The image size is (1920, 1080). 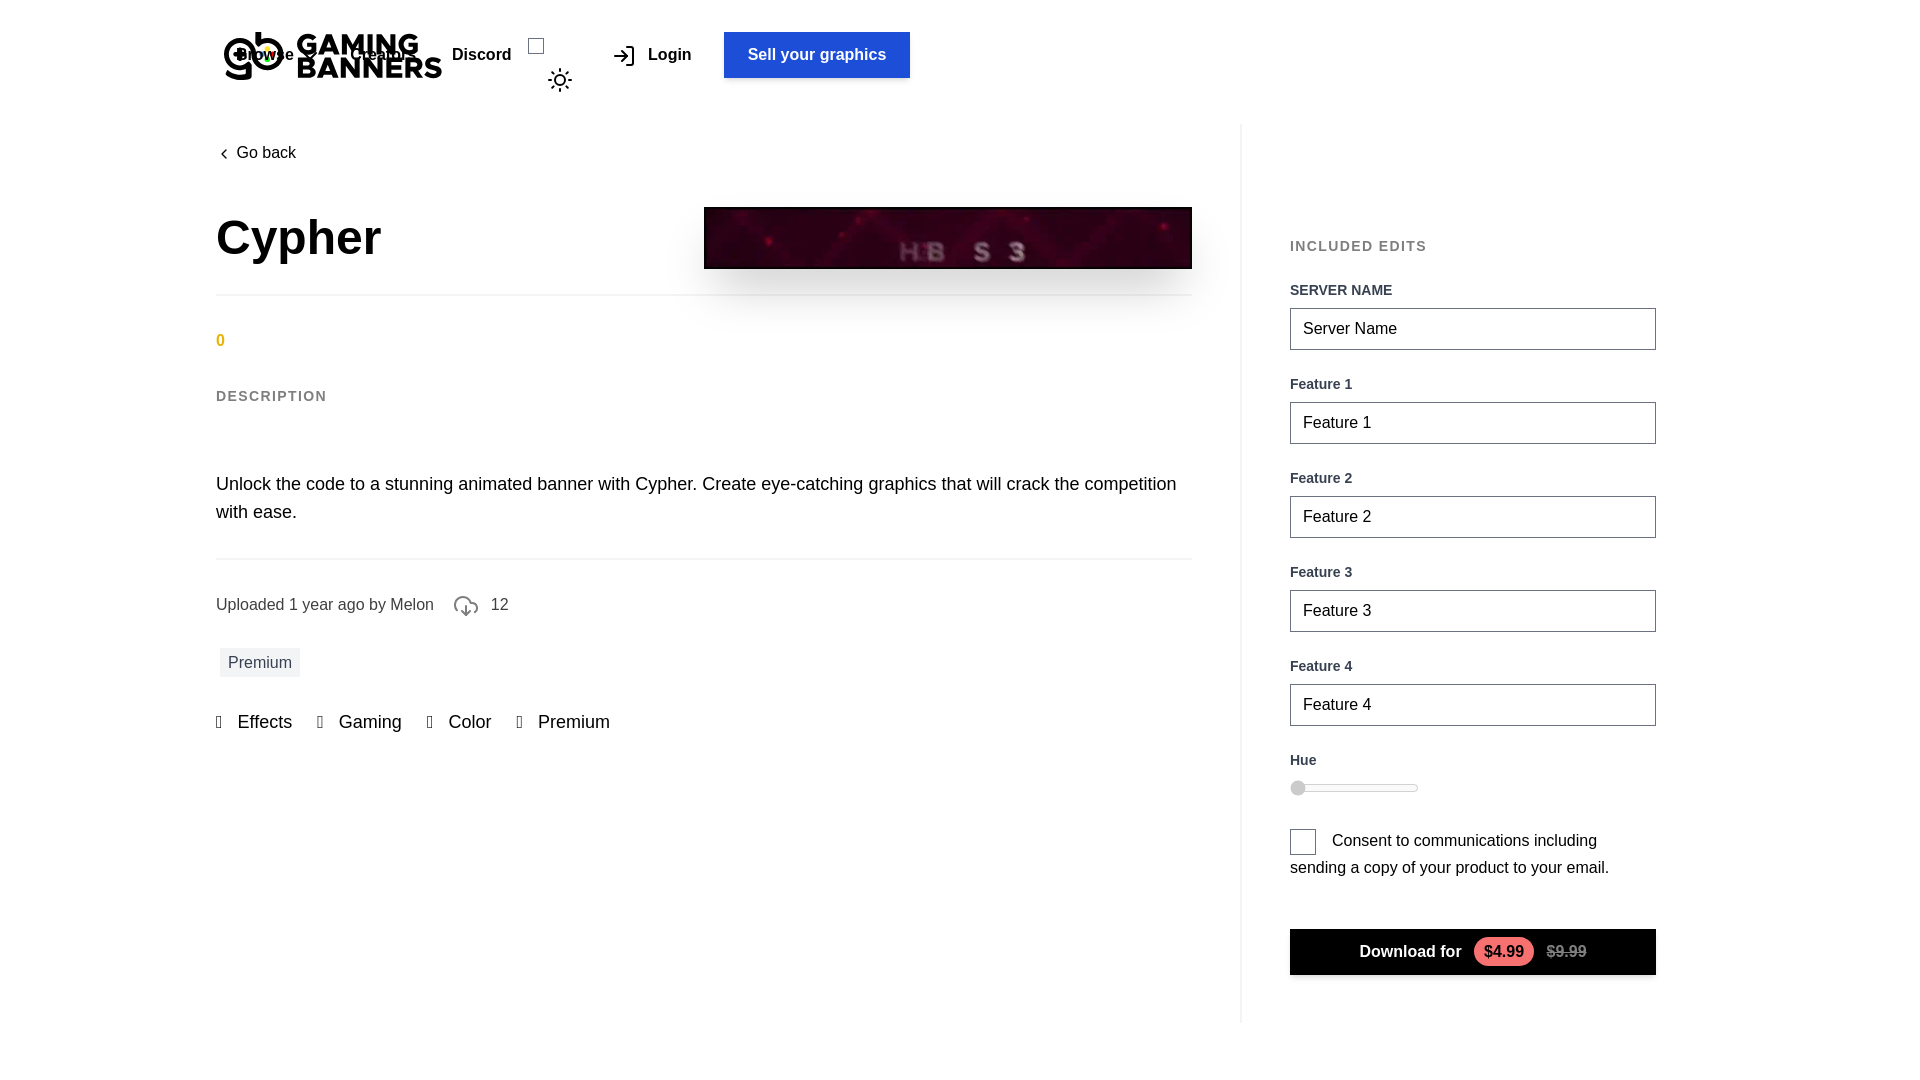 What do you see at coordinates (657, 54) in the screenshot?
I see `Login` at bounding box center [657, 54].